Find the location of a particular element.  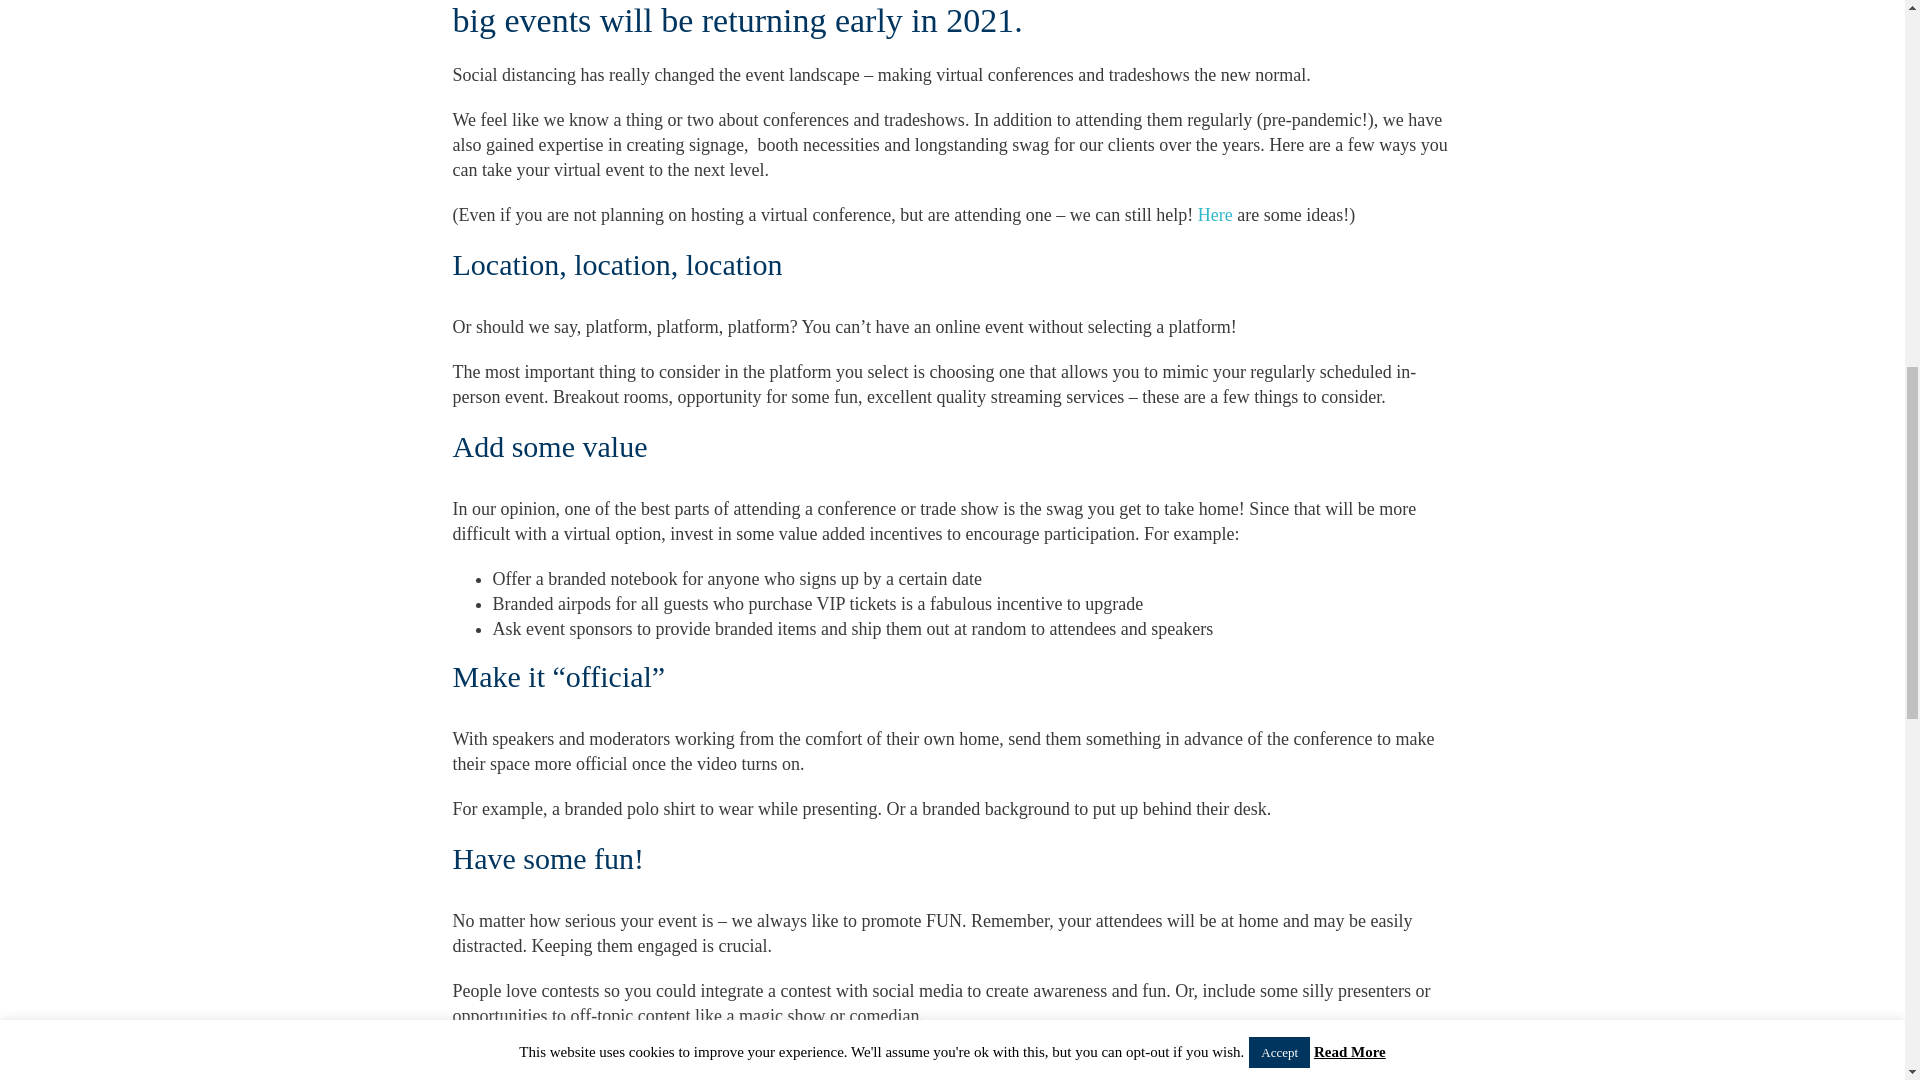

Here is located at coordinates (1215, 214).